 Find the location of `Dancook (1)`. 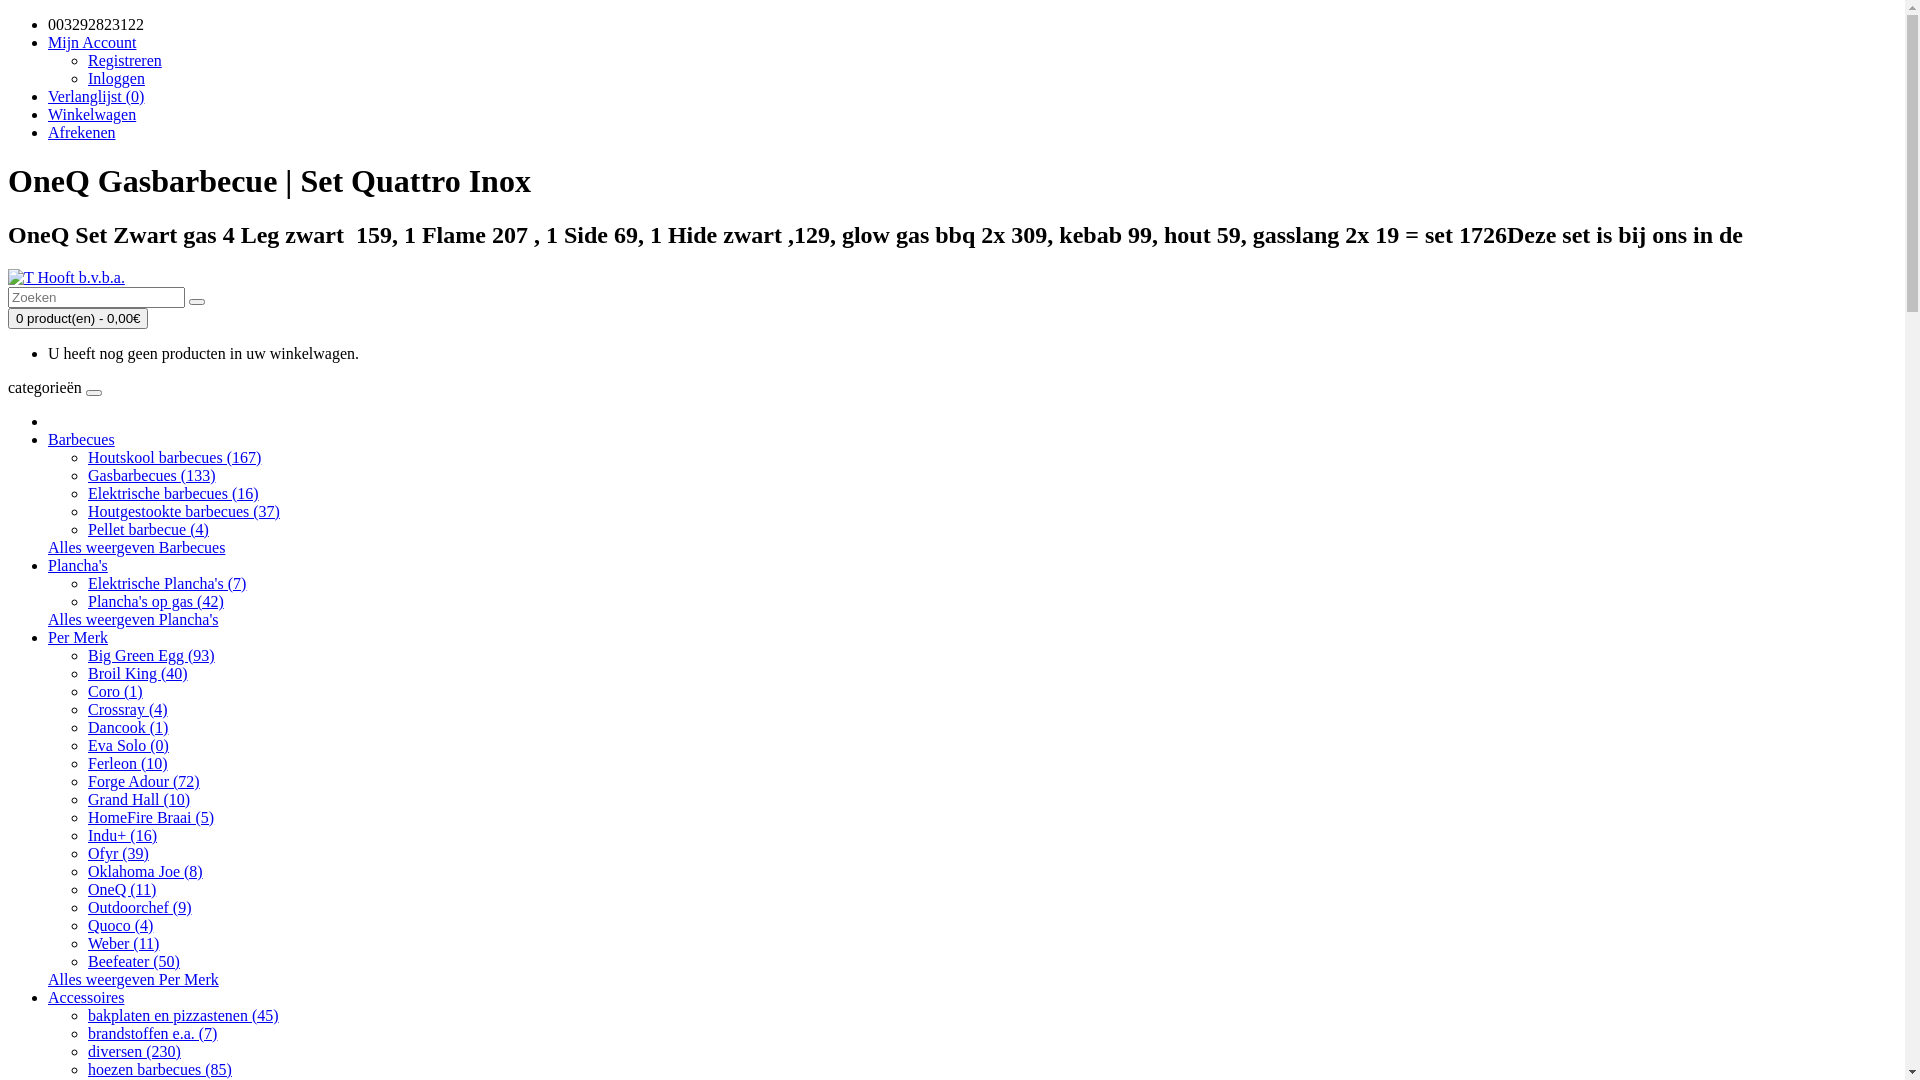

Dancook (1) is located at coordinates (128, 728).